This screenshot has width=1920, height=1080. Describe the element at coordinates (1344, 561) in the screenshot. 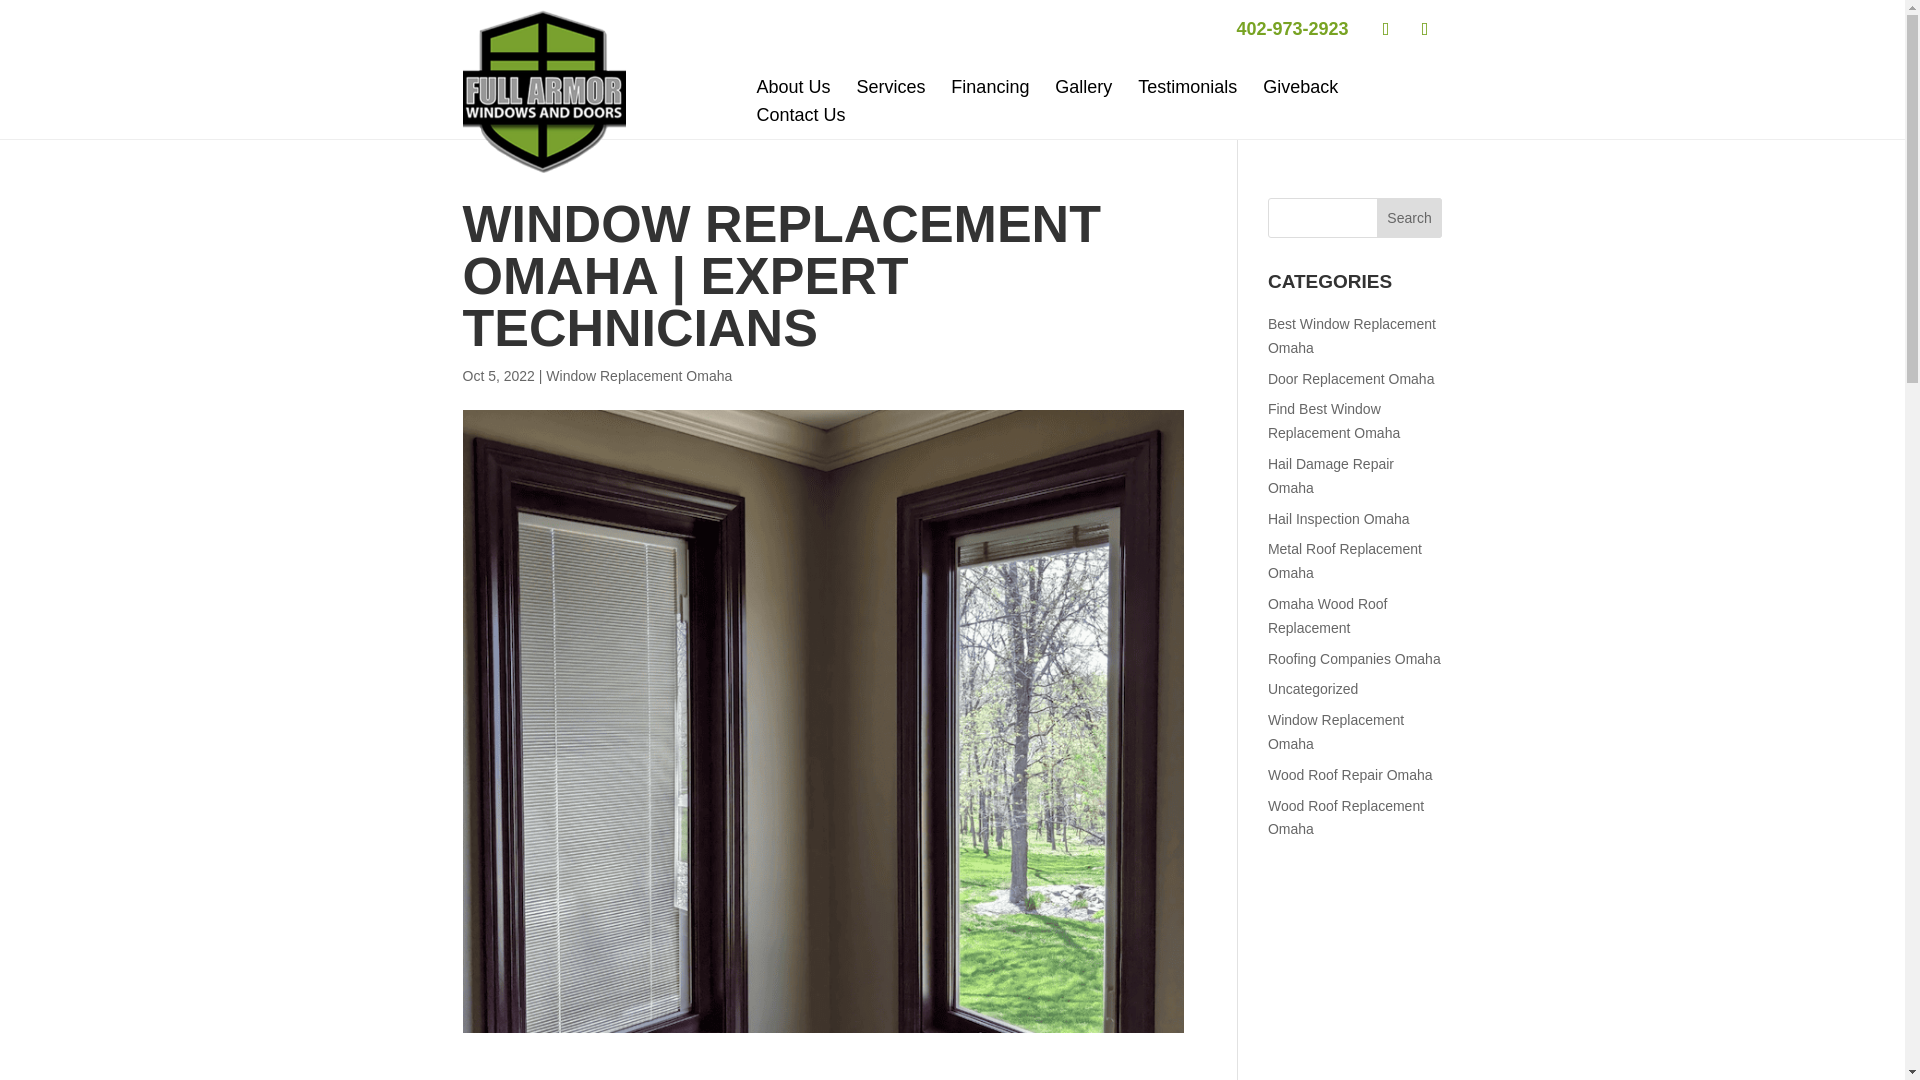

I see `Metal Roof Replacement Omaha` at that location.